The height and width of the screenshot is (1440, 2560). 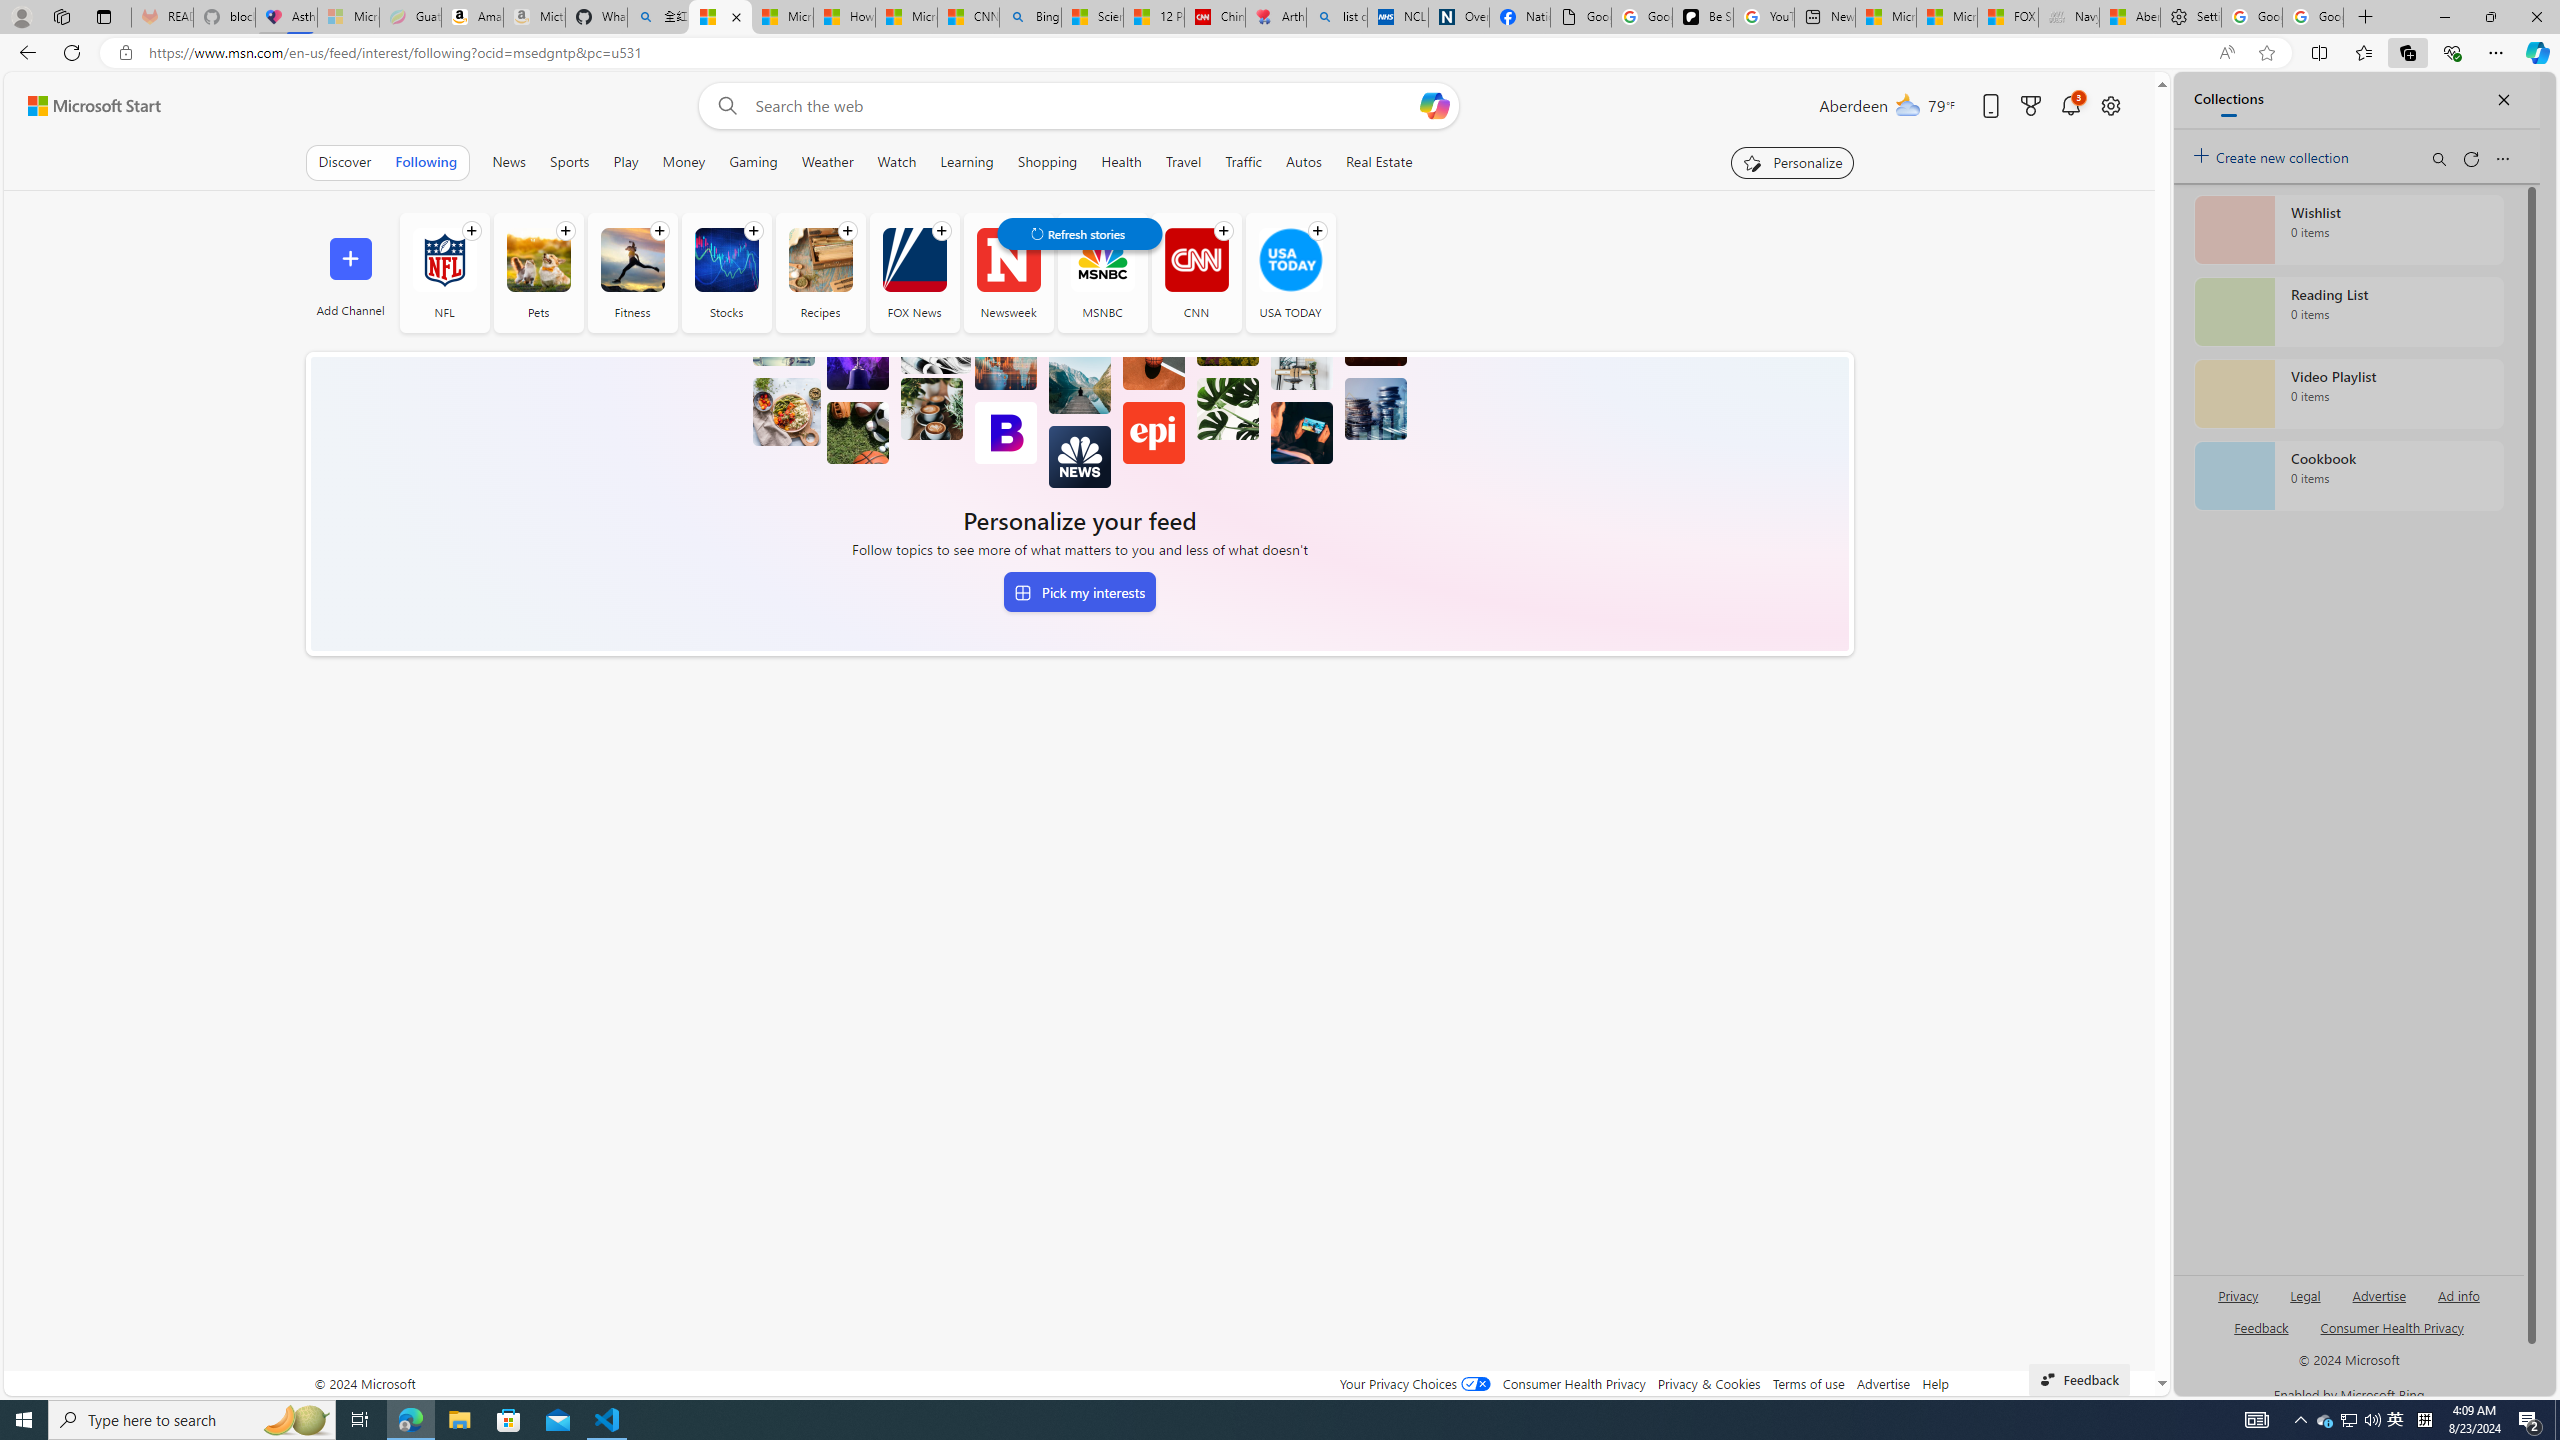 What do you see at coordinates (843, 17) in the screenshot?
I see `How I Got Rid of Microsoft Edge's Unnecessary Features` at bounding box center [843, 17].